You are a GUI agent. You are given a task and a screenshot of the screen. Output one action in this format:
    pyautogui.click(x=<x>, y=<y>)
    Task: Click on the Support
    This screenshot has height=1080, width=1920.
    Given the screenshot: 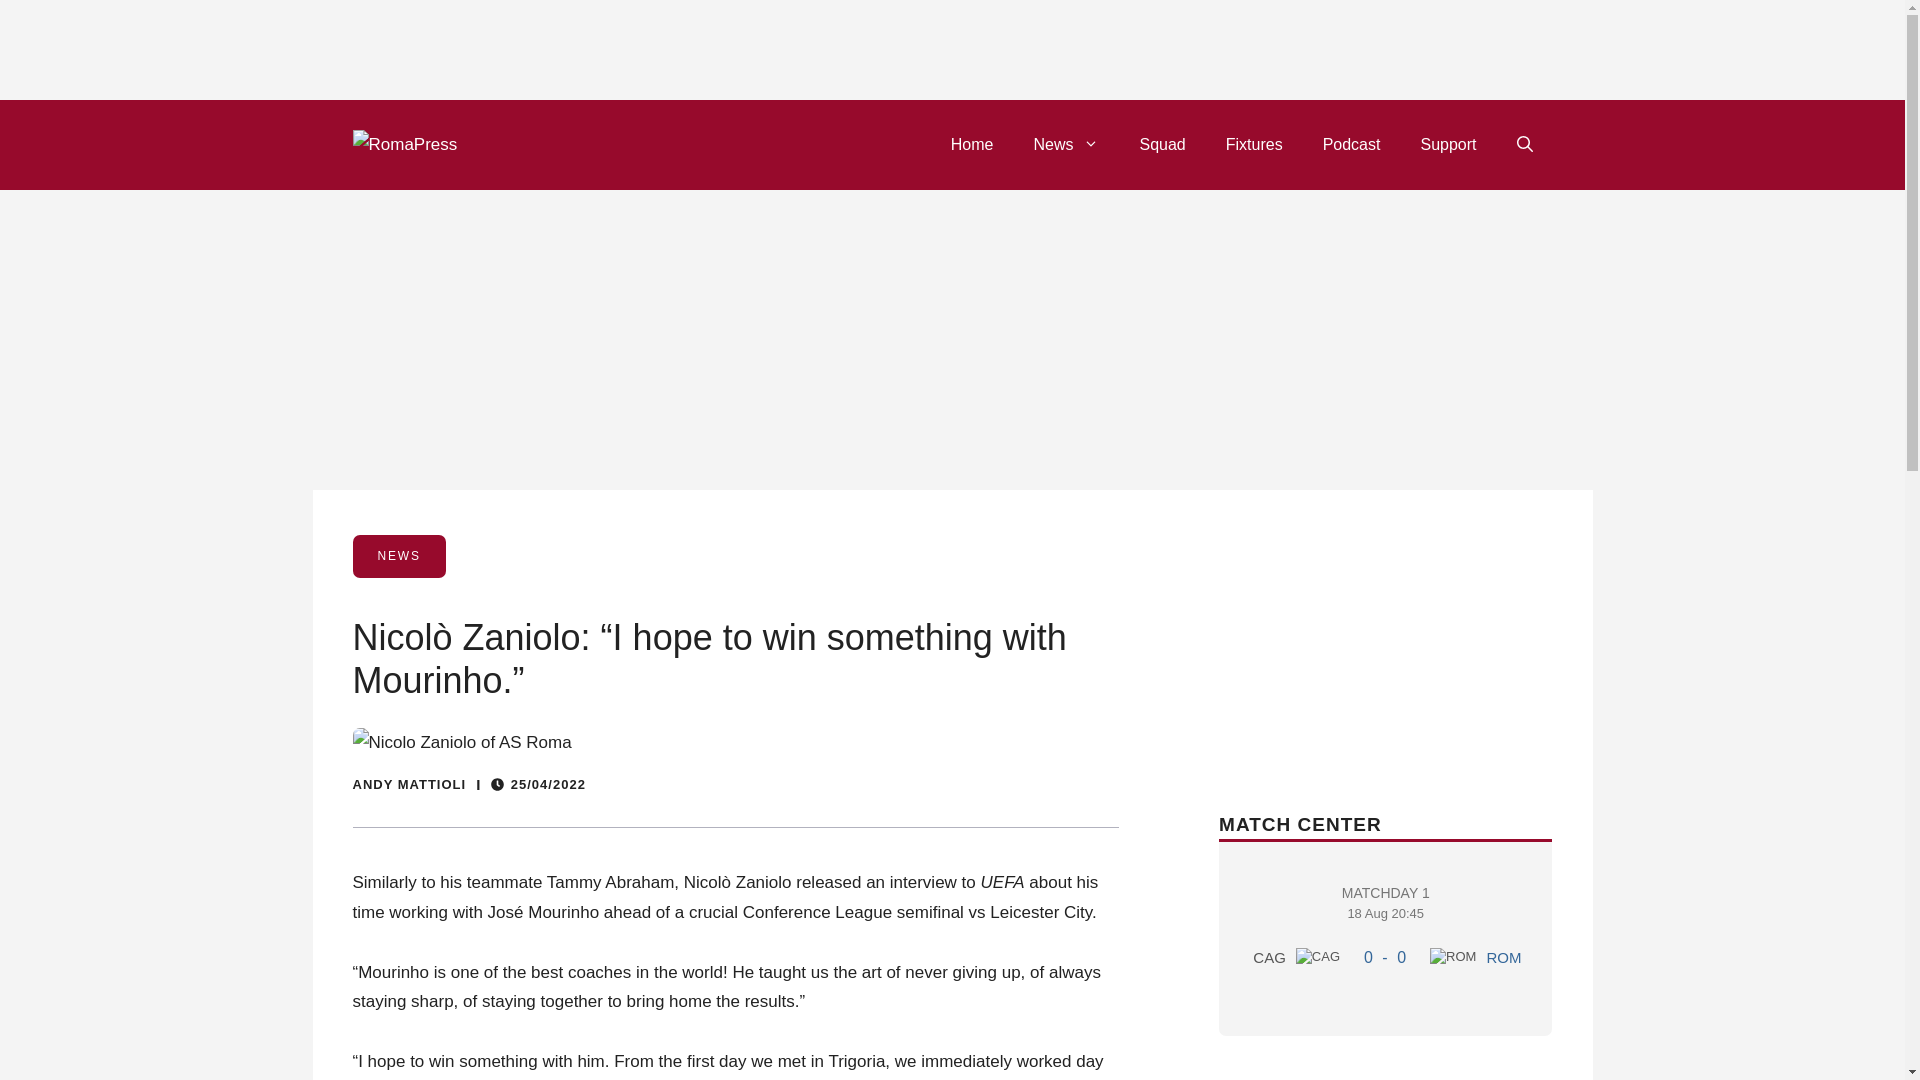 What is the action you would take?
    pyautogui.click(x=1385, y=932)
    